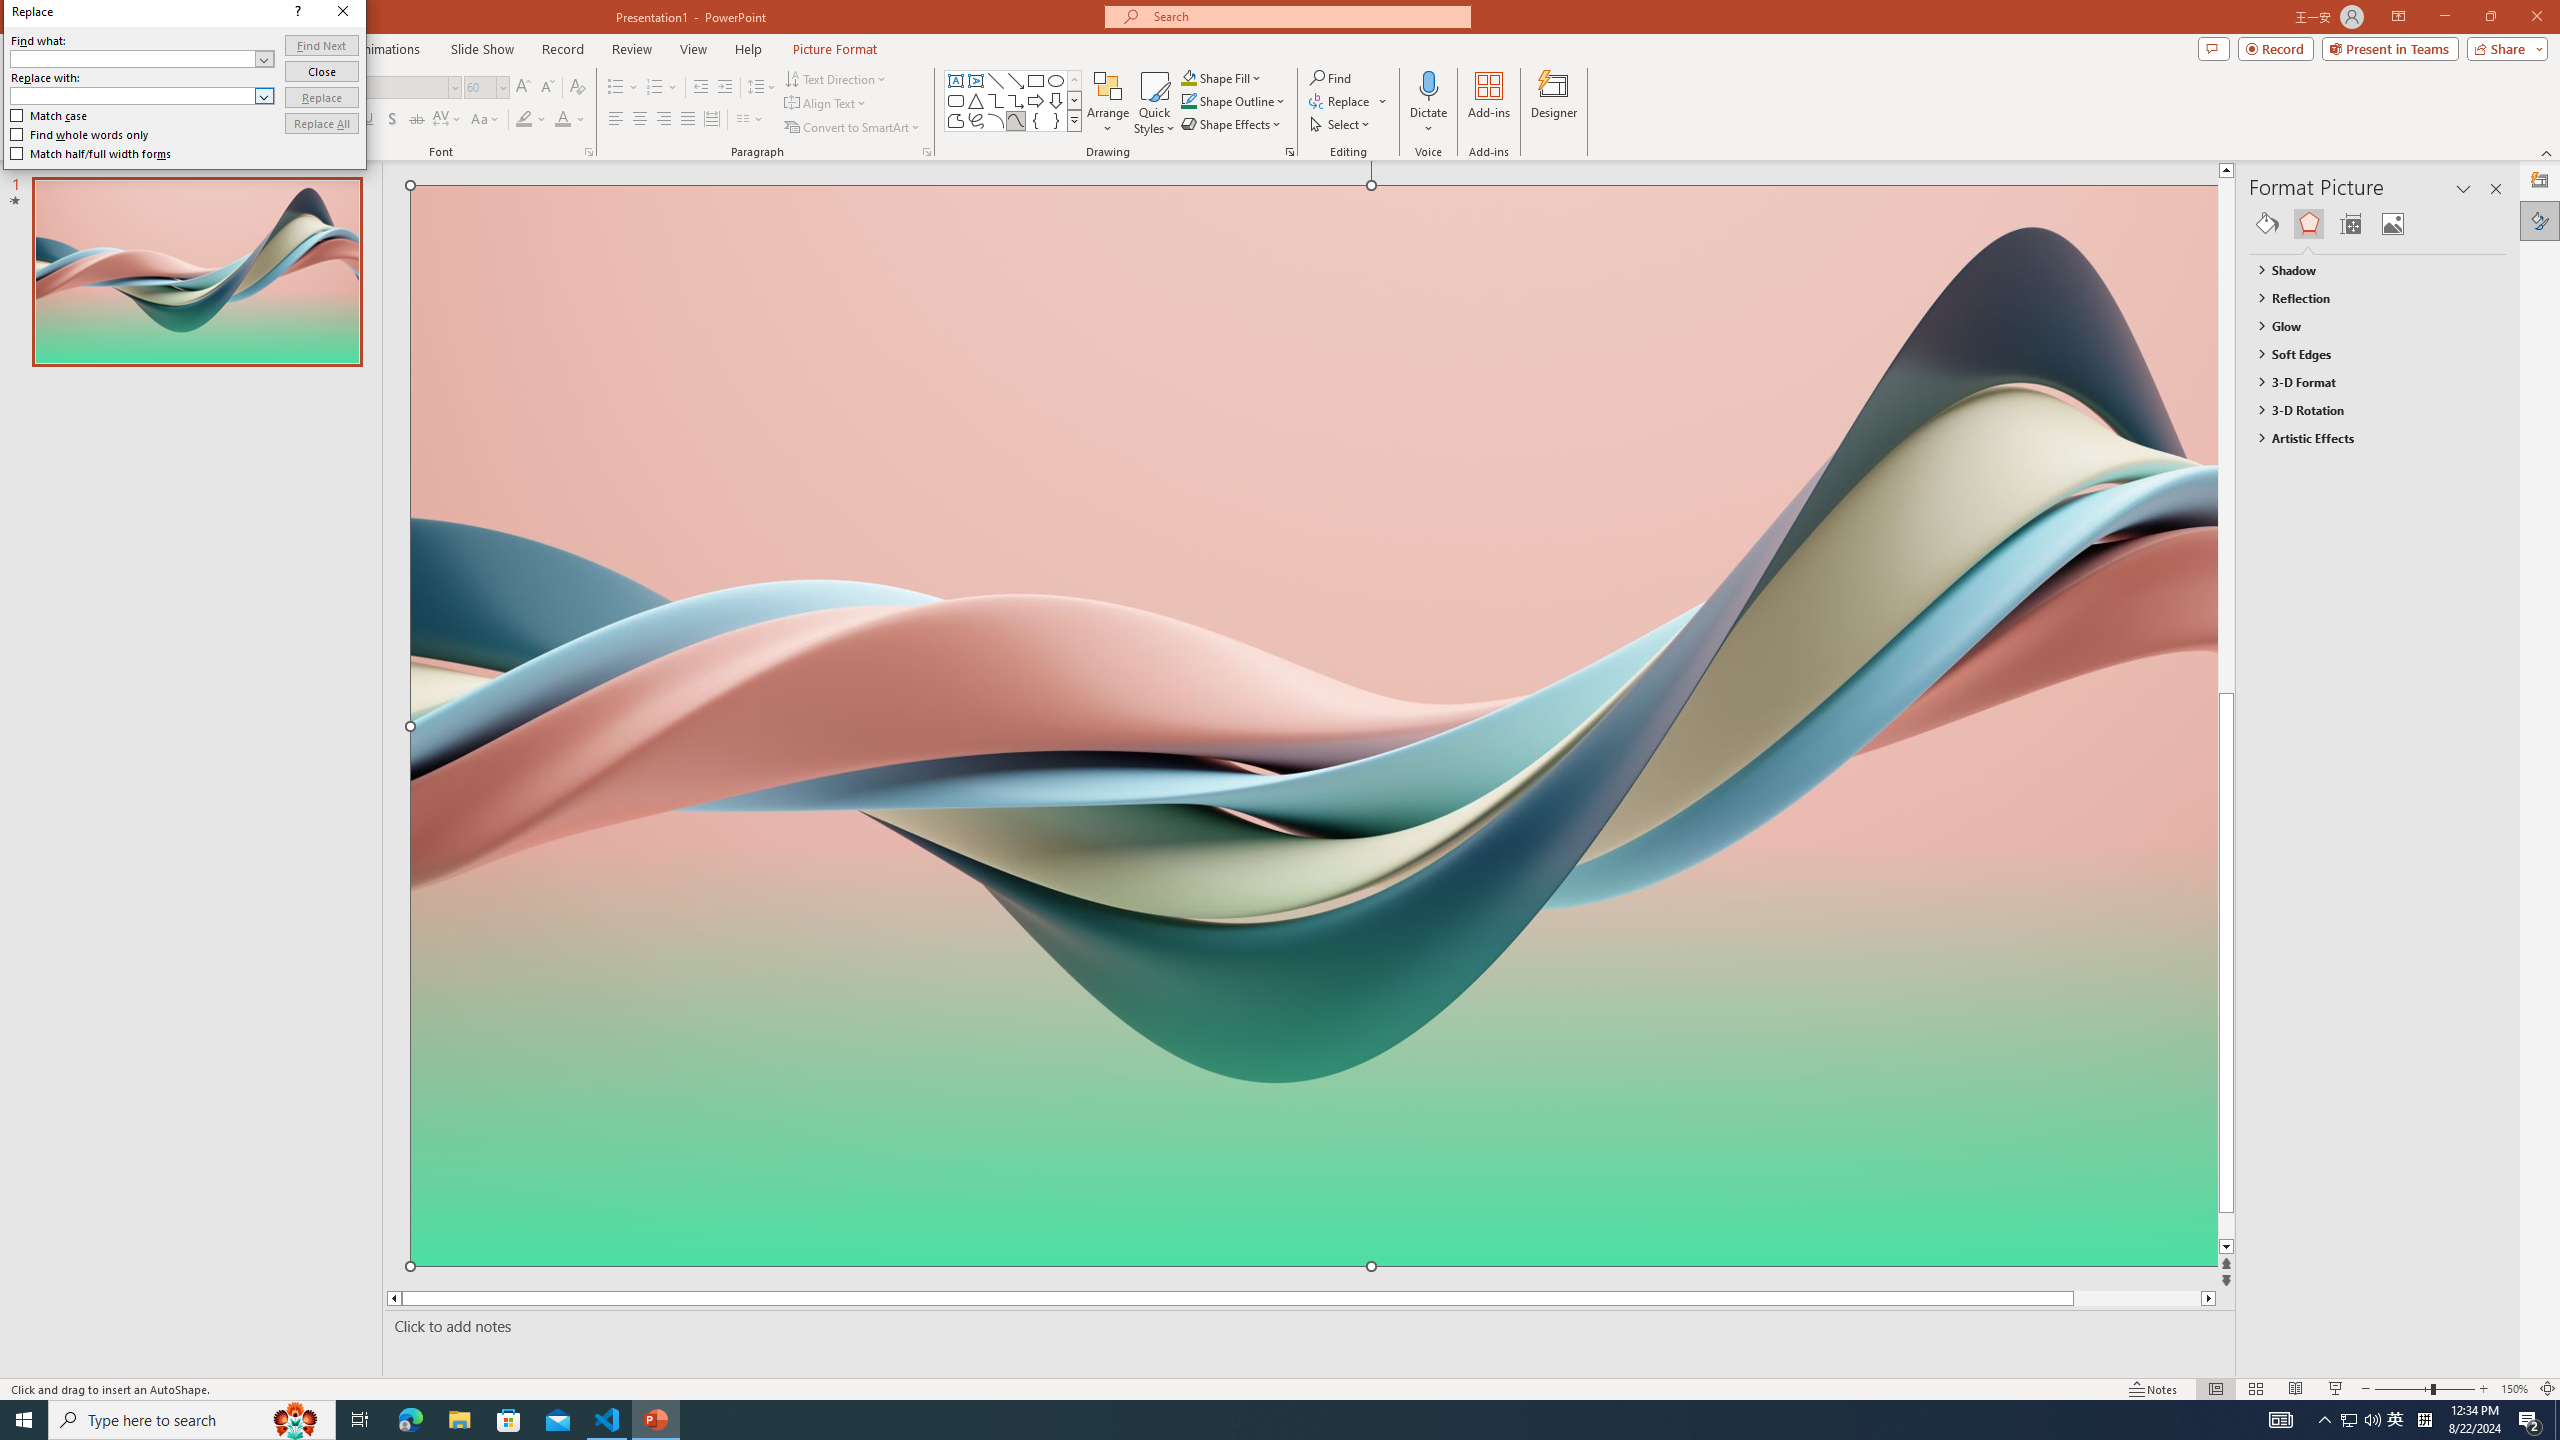 The image size is (2560, 1440). What do you see at coordinates (996, 100) in the screenshot?
I see `Connector: Elbow` at bounding box center [996, 100].